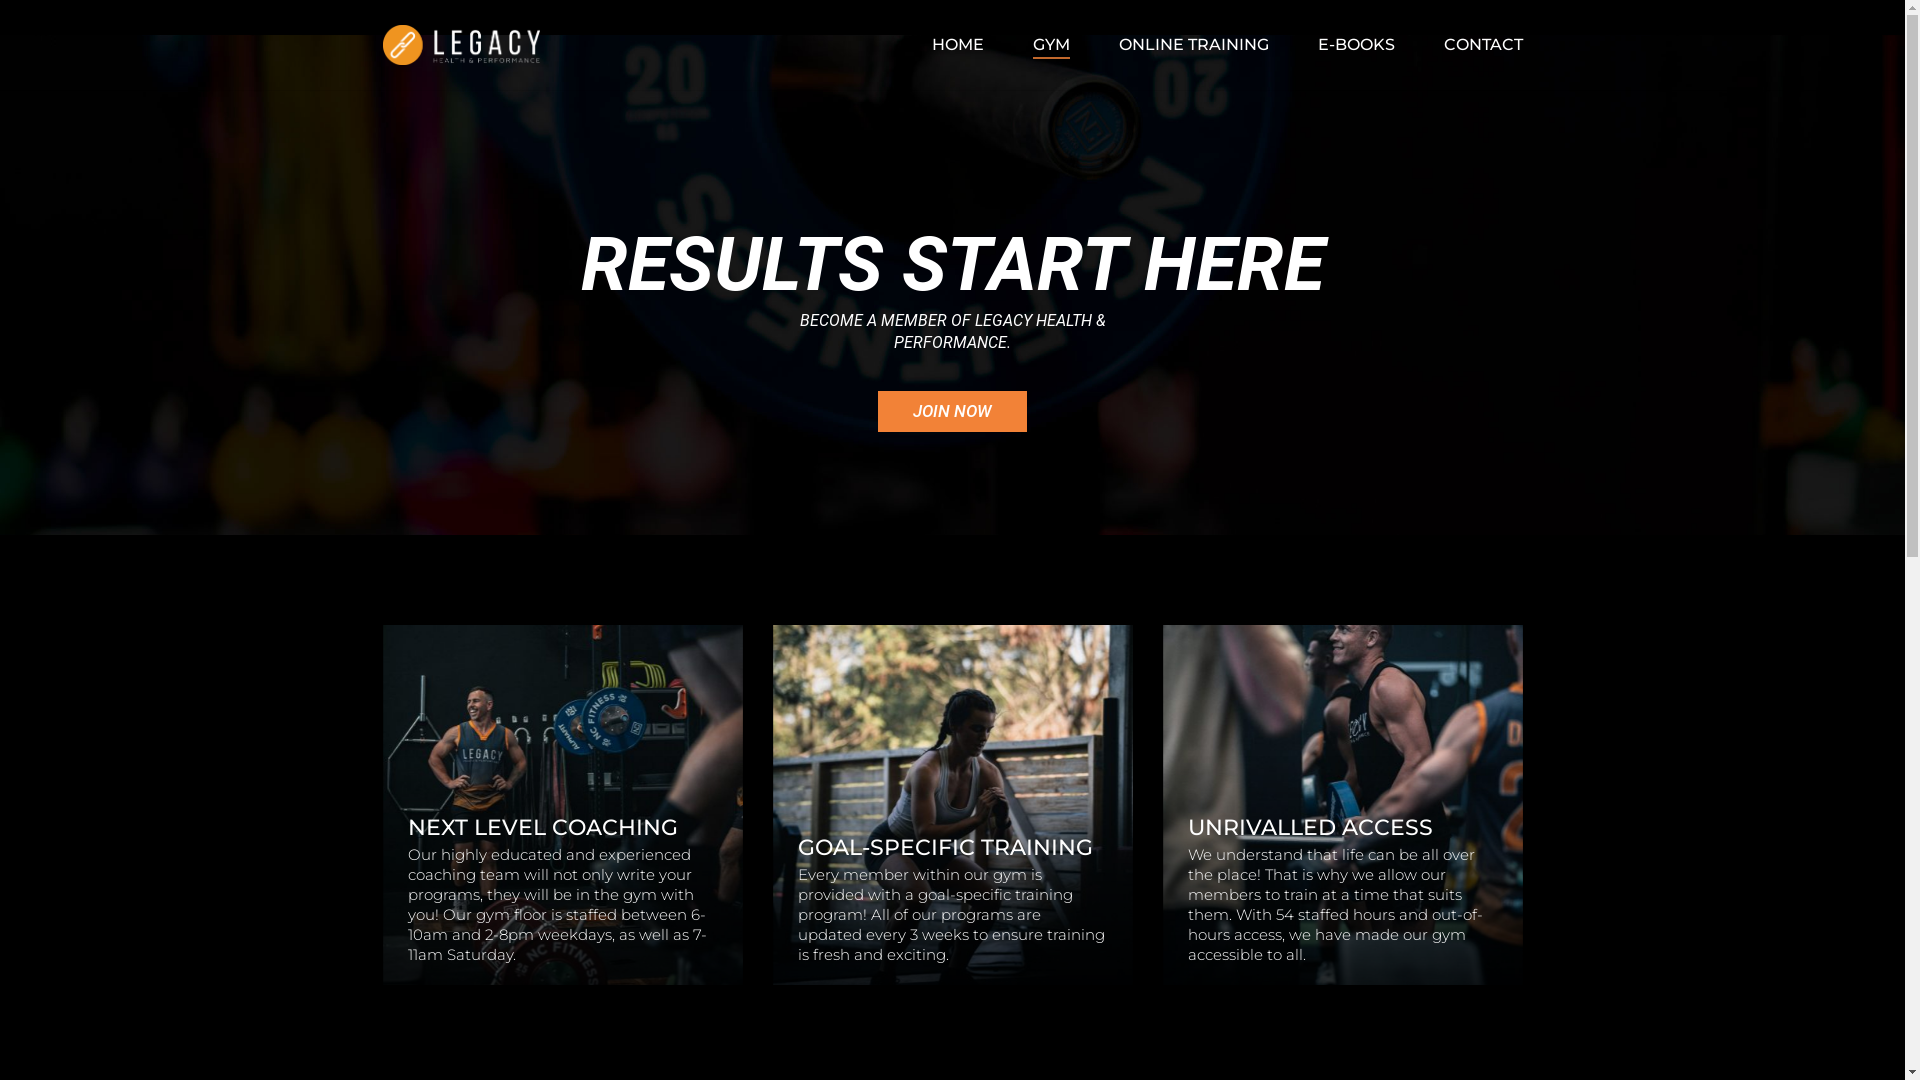 Image resolution: width=1920 pixels, height=1080 pixels. What do you see at coordinates (1310, 828) in the screenshot?
I see `UNRIVALLED ACCESS` at bounding box center [1310, 828].